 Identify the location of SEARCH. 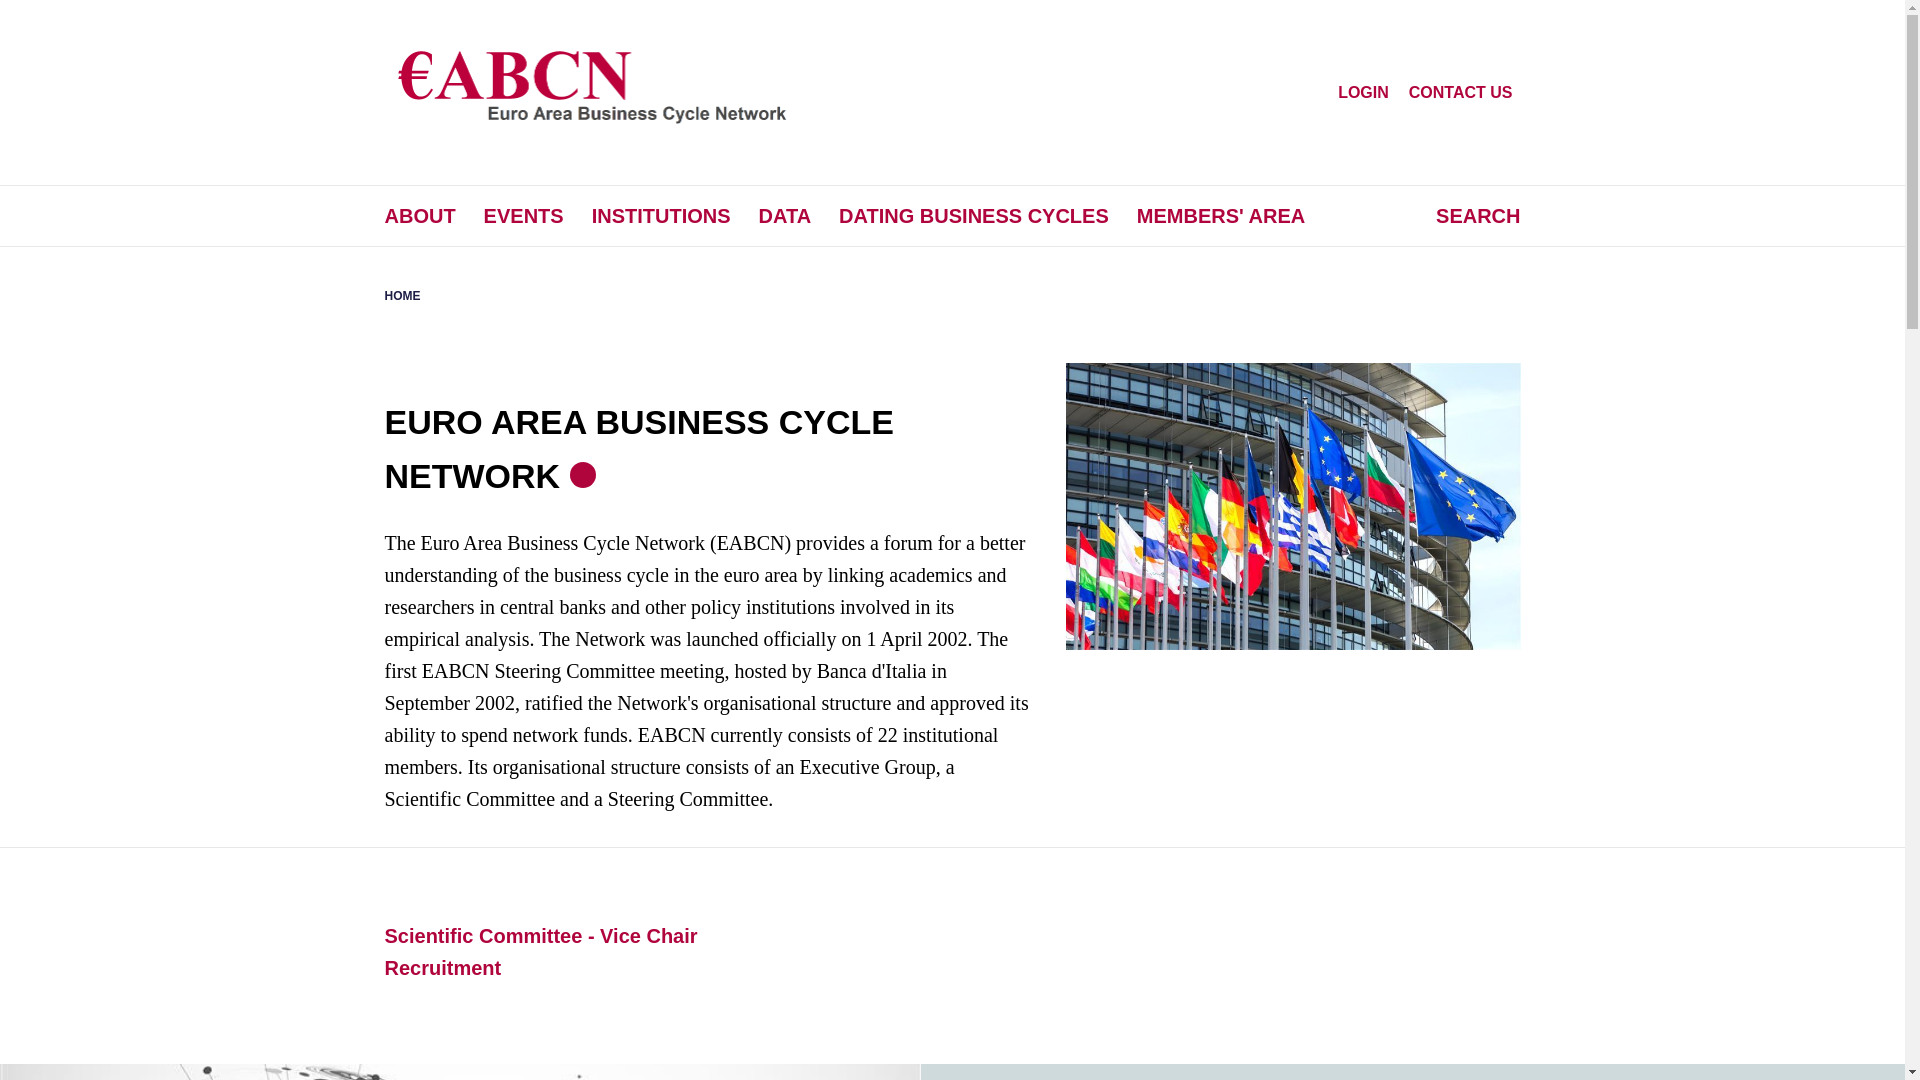
(1468, 216).